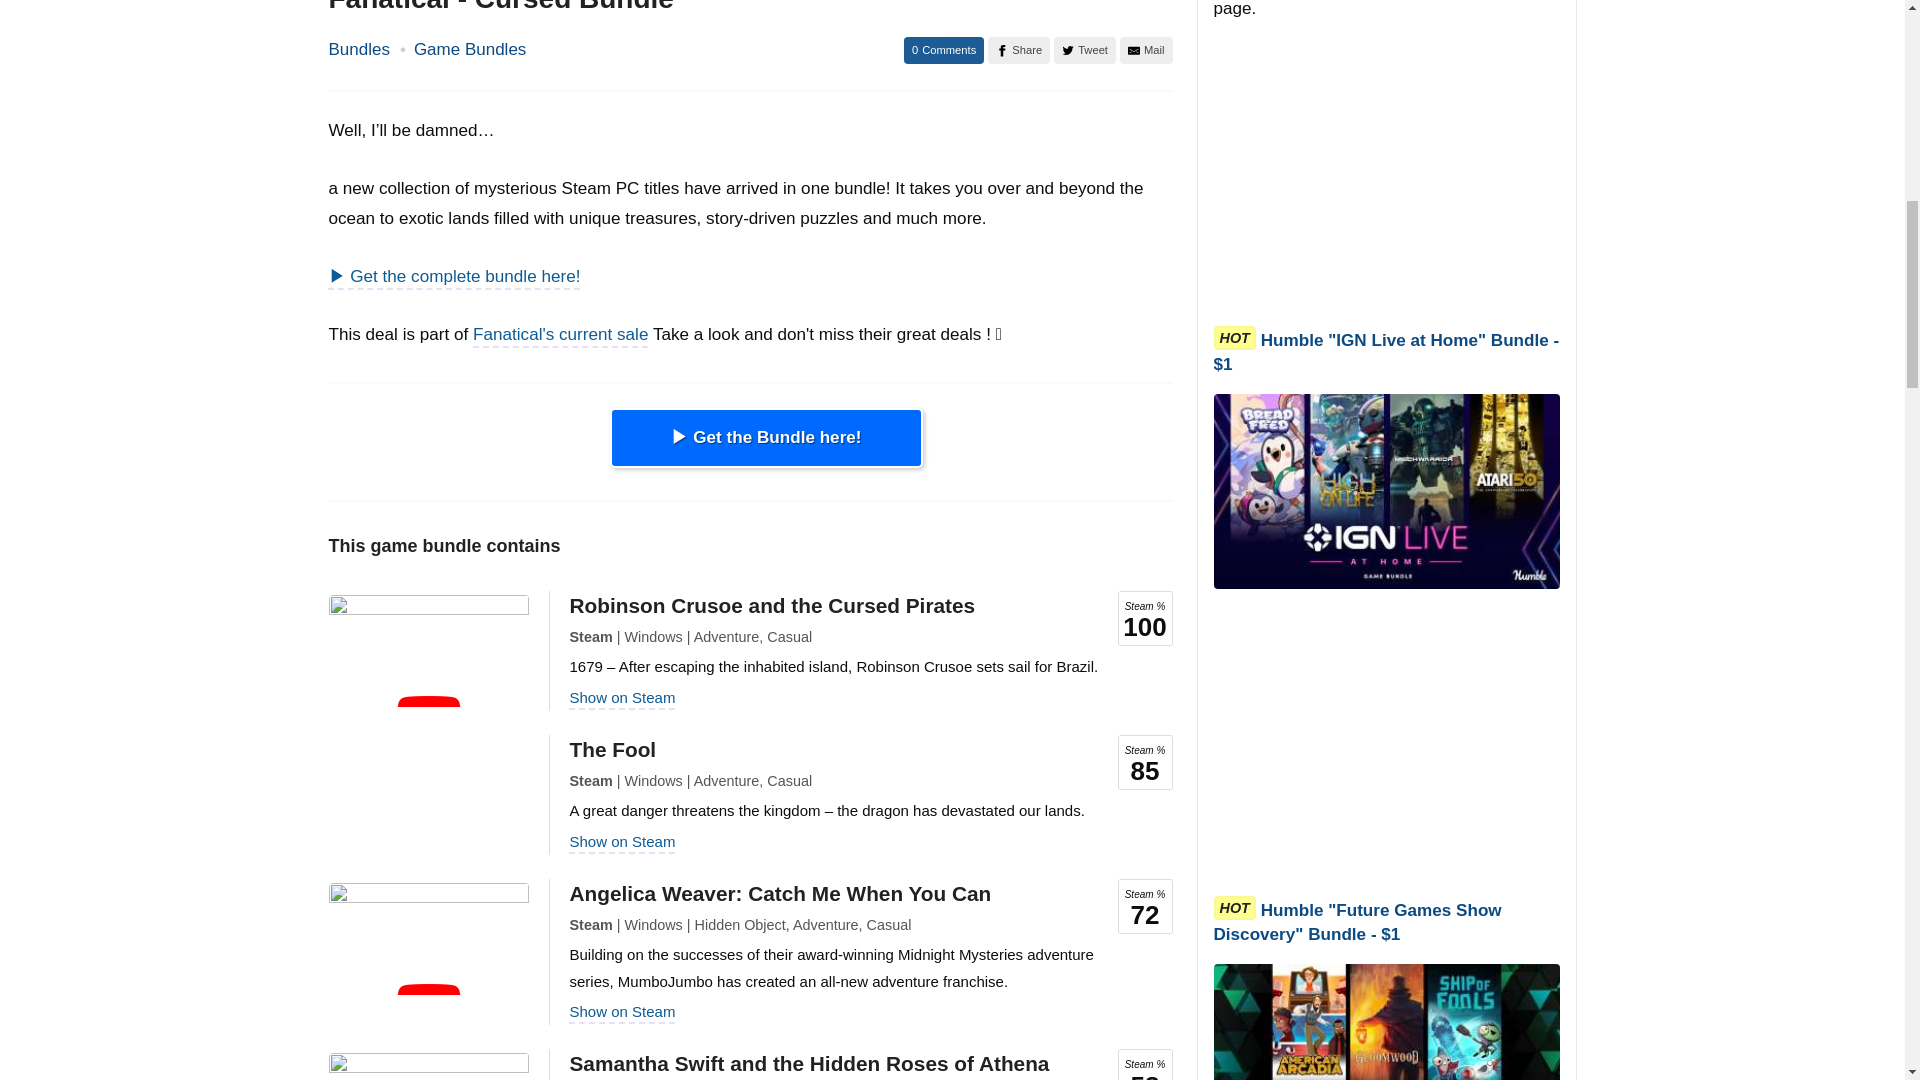  What do you see at coordinates (1084, 50) in the screenshot?
I see `Tweet about Fanatical - Cursed Bundle on Twitter.` at bounding box center [1084, 50].